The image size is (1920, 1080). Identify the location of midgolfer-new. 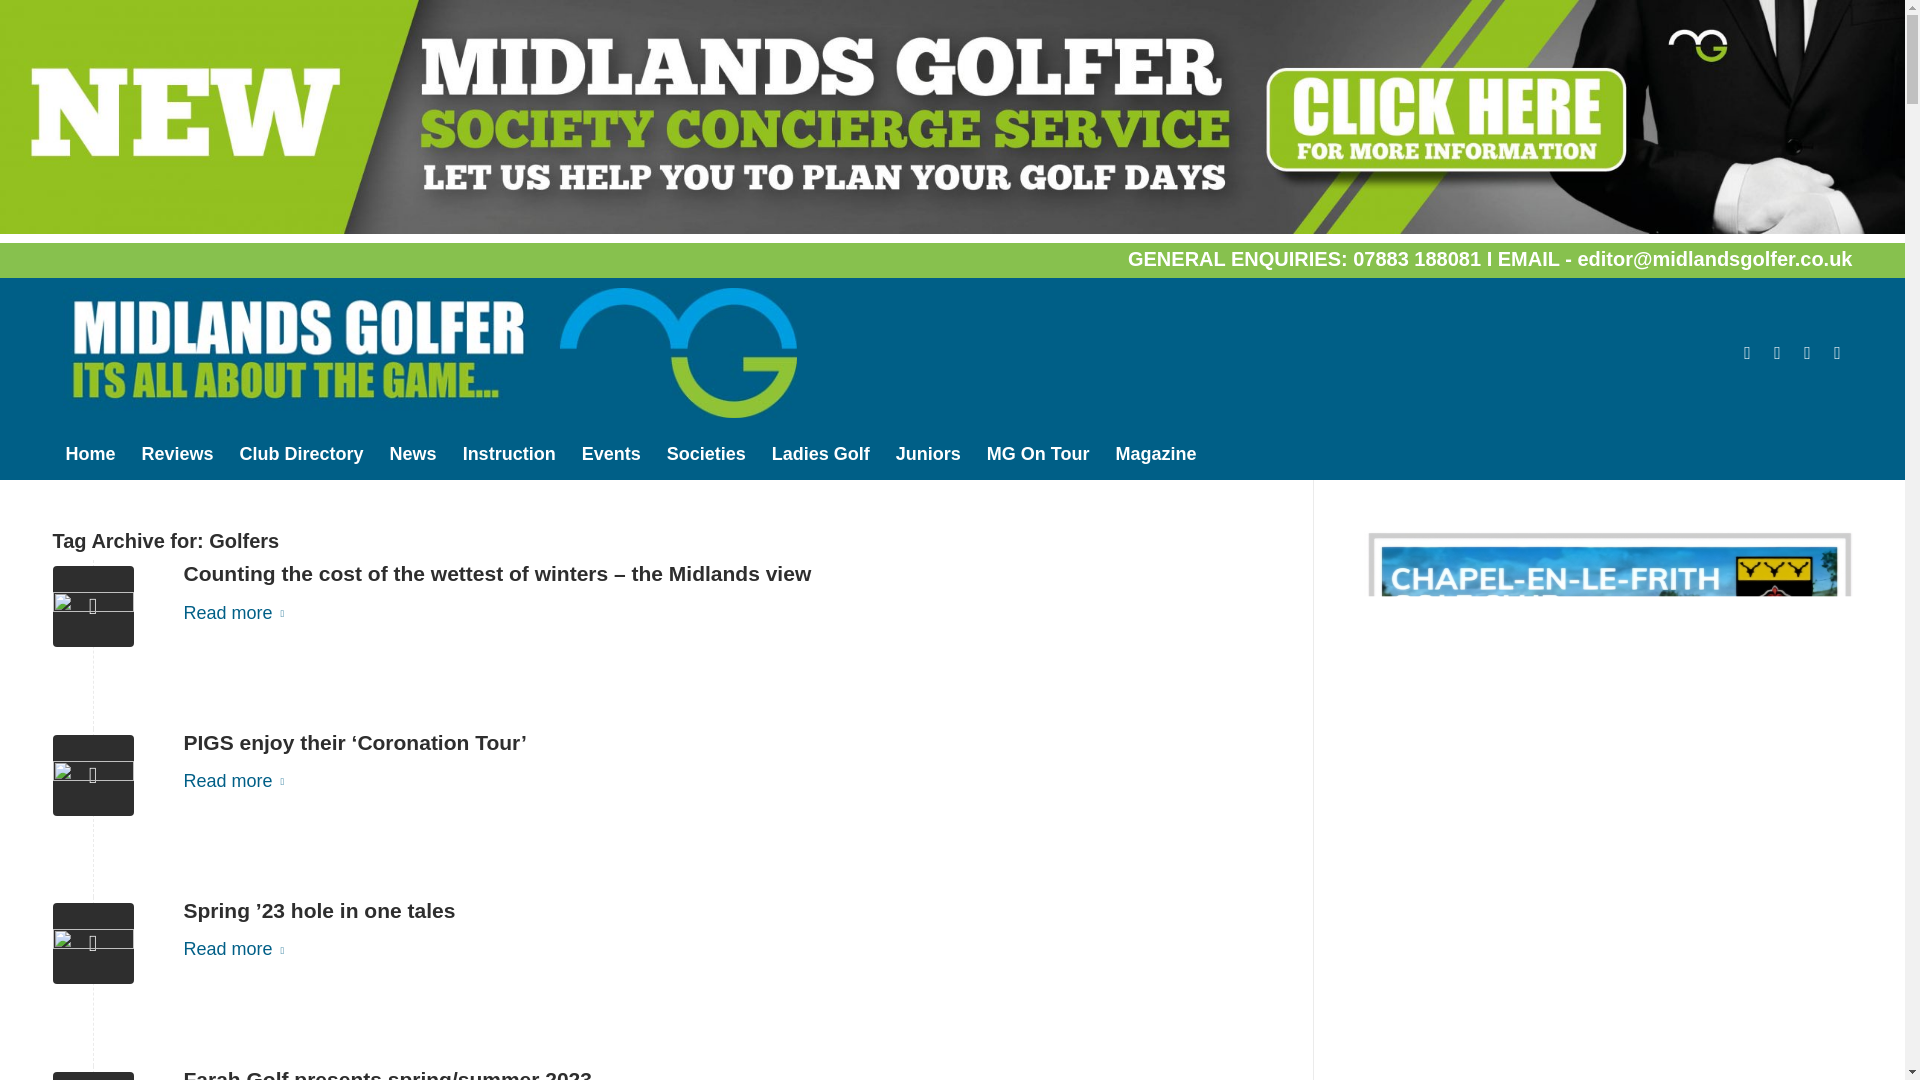
(428, 352).